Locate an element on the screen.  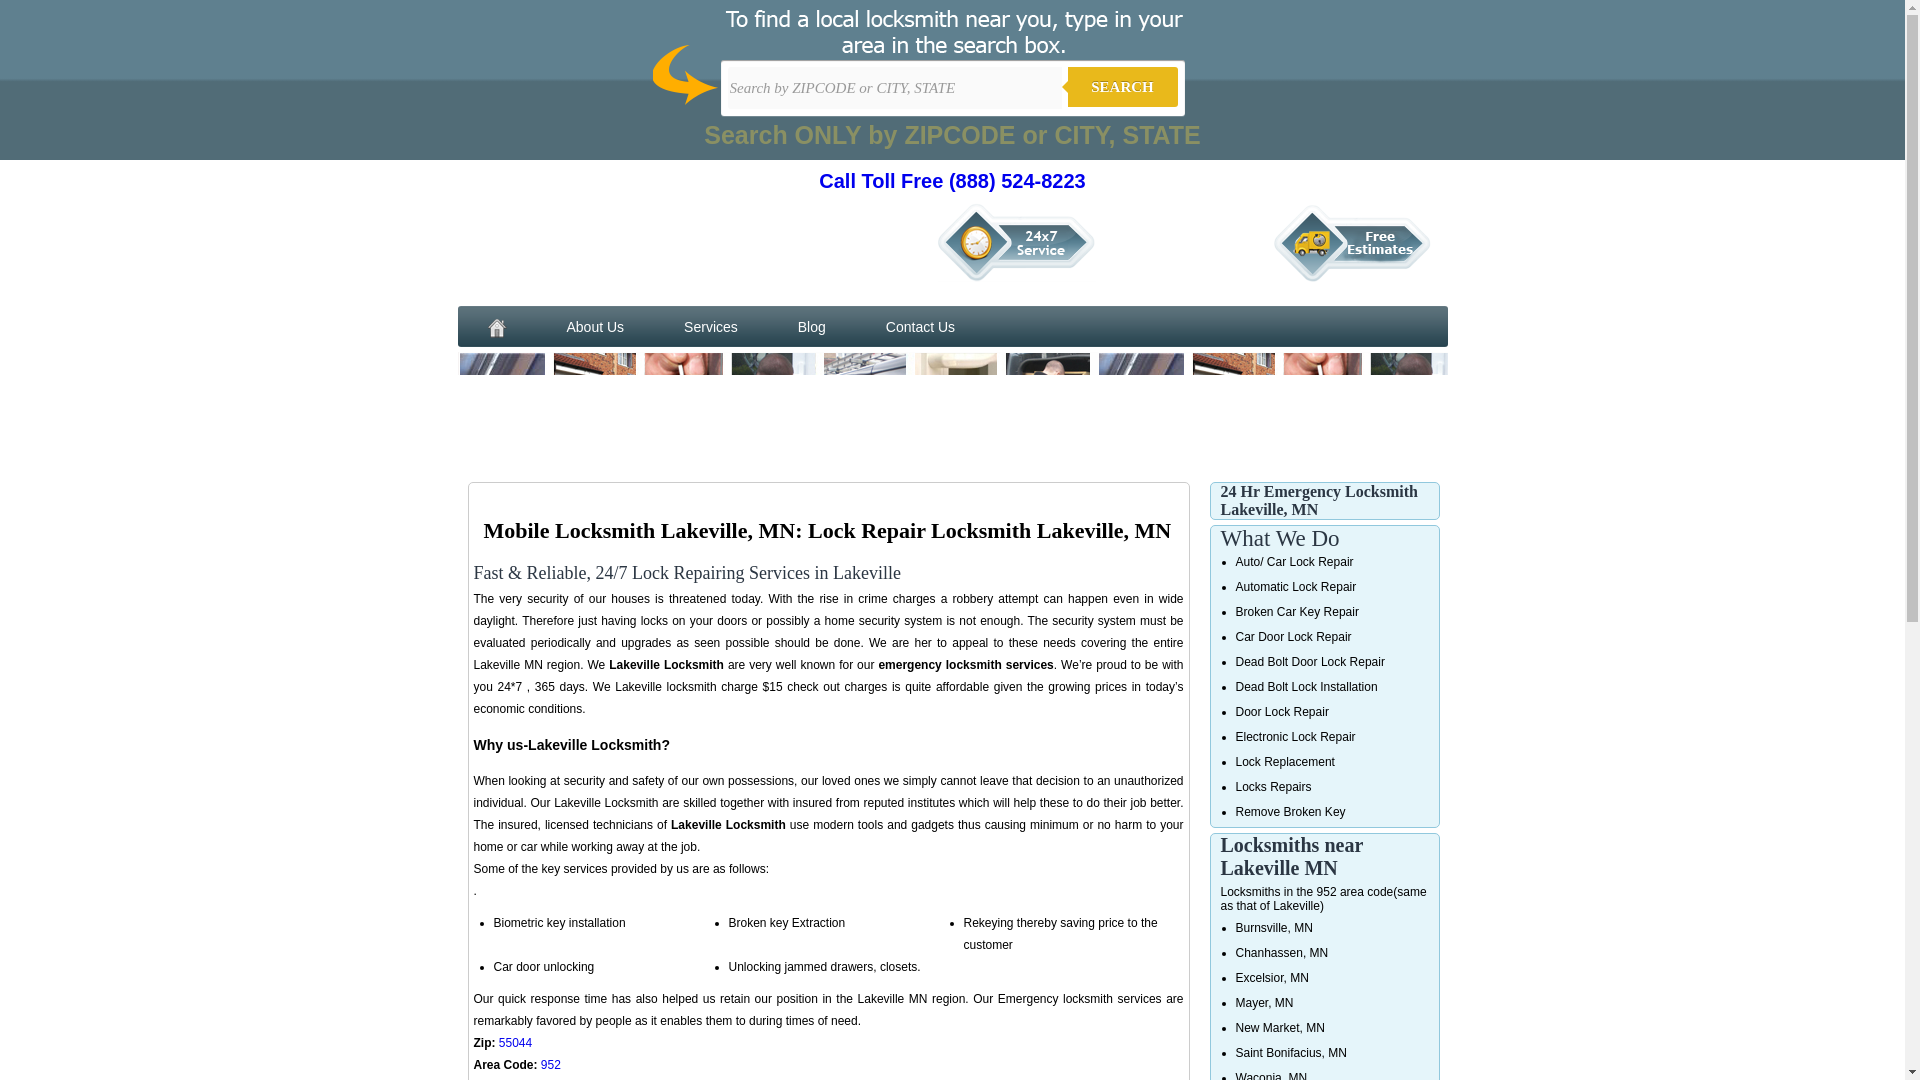
About Us is located at coordinates (594, 326).